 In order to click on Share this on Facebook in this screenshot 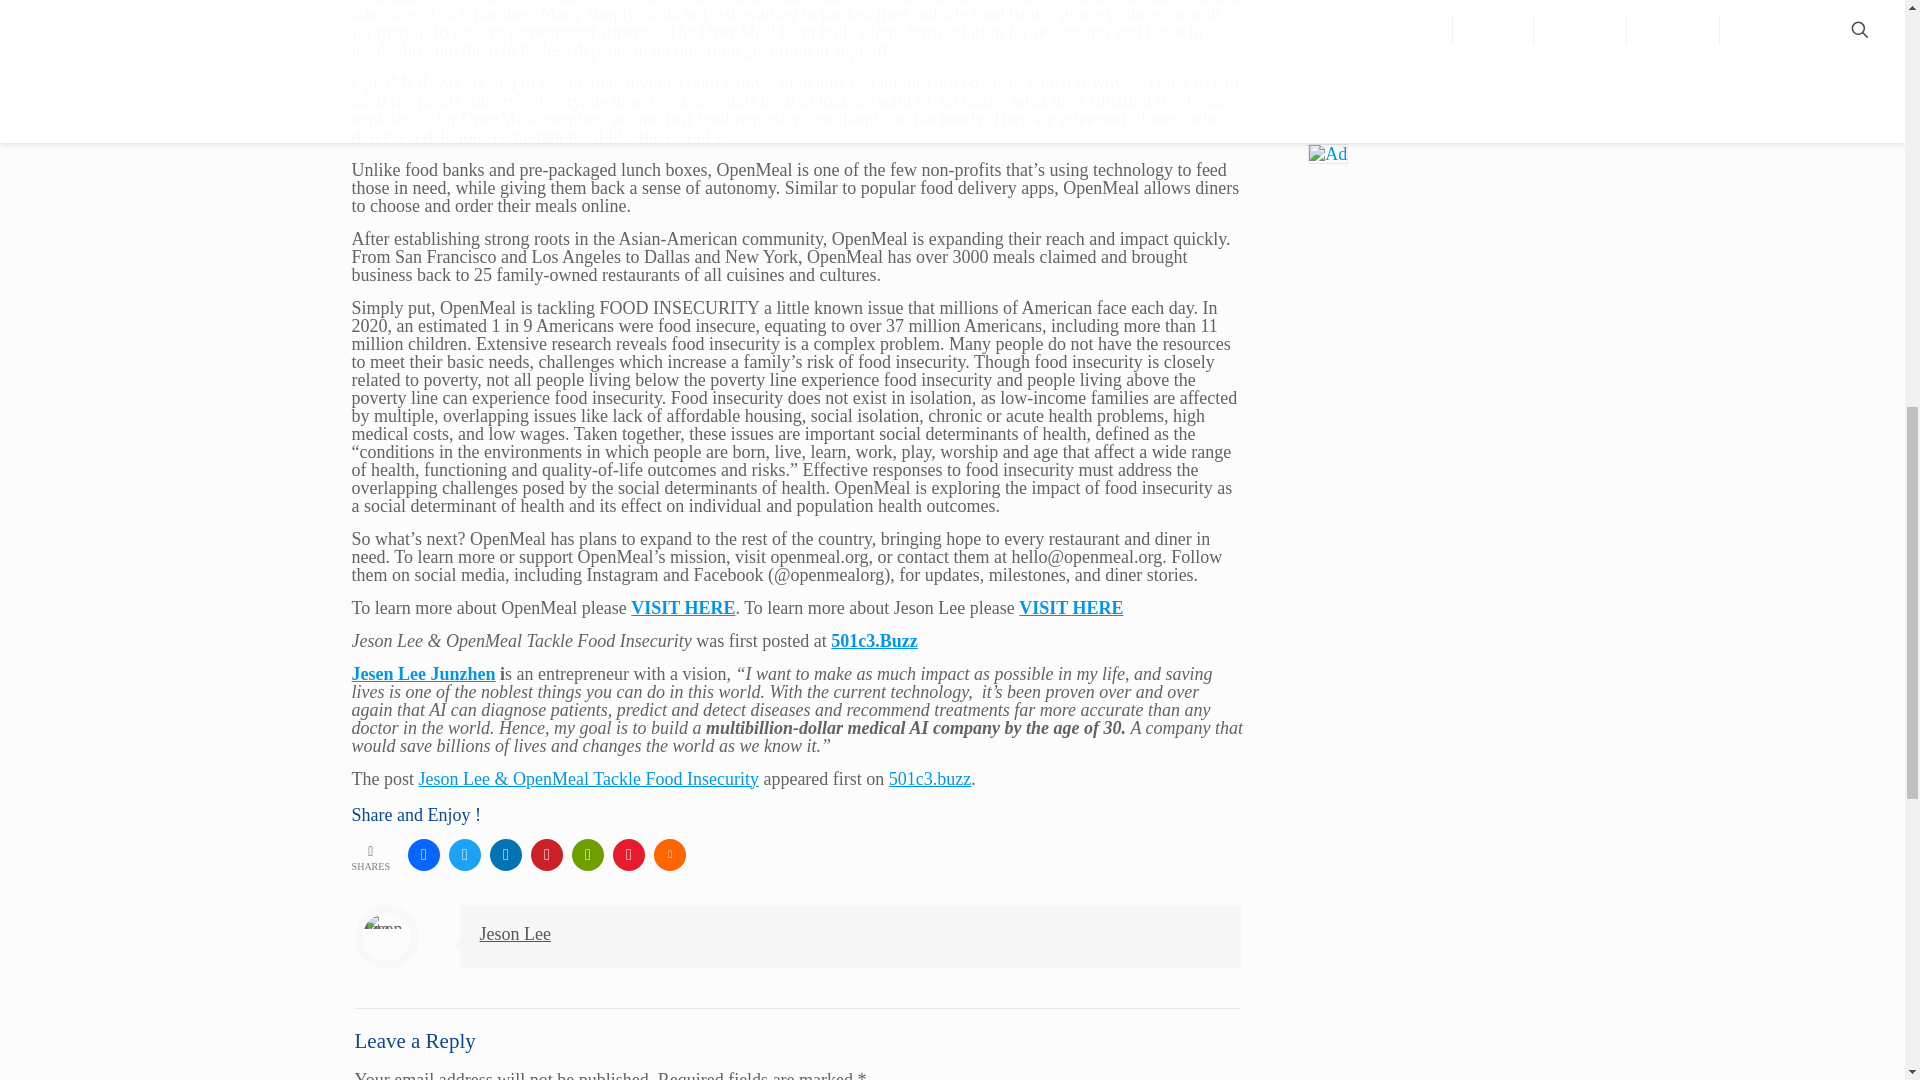, I will do `click(423, 854)`.